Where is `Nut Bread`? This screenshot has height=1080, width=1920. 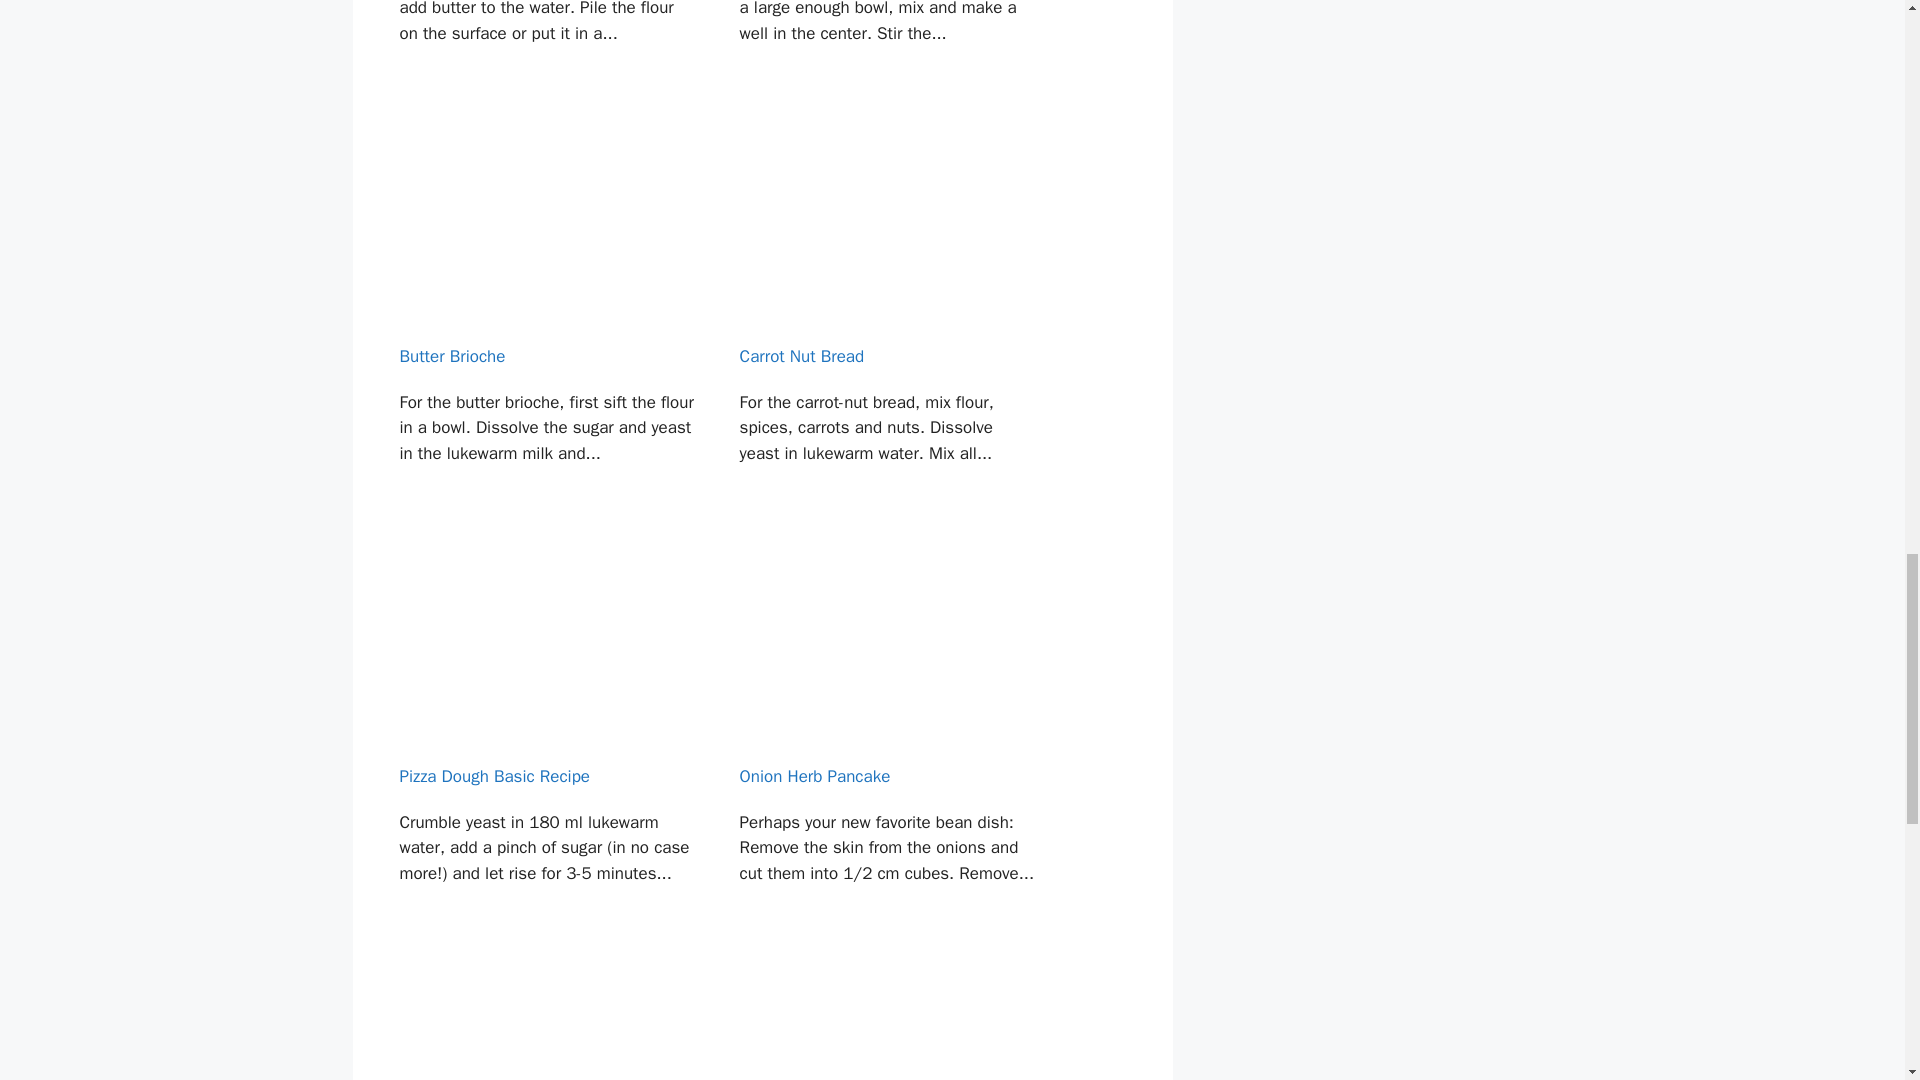 Nut Bread is located at coordinates (546, 57).